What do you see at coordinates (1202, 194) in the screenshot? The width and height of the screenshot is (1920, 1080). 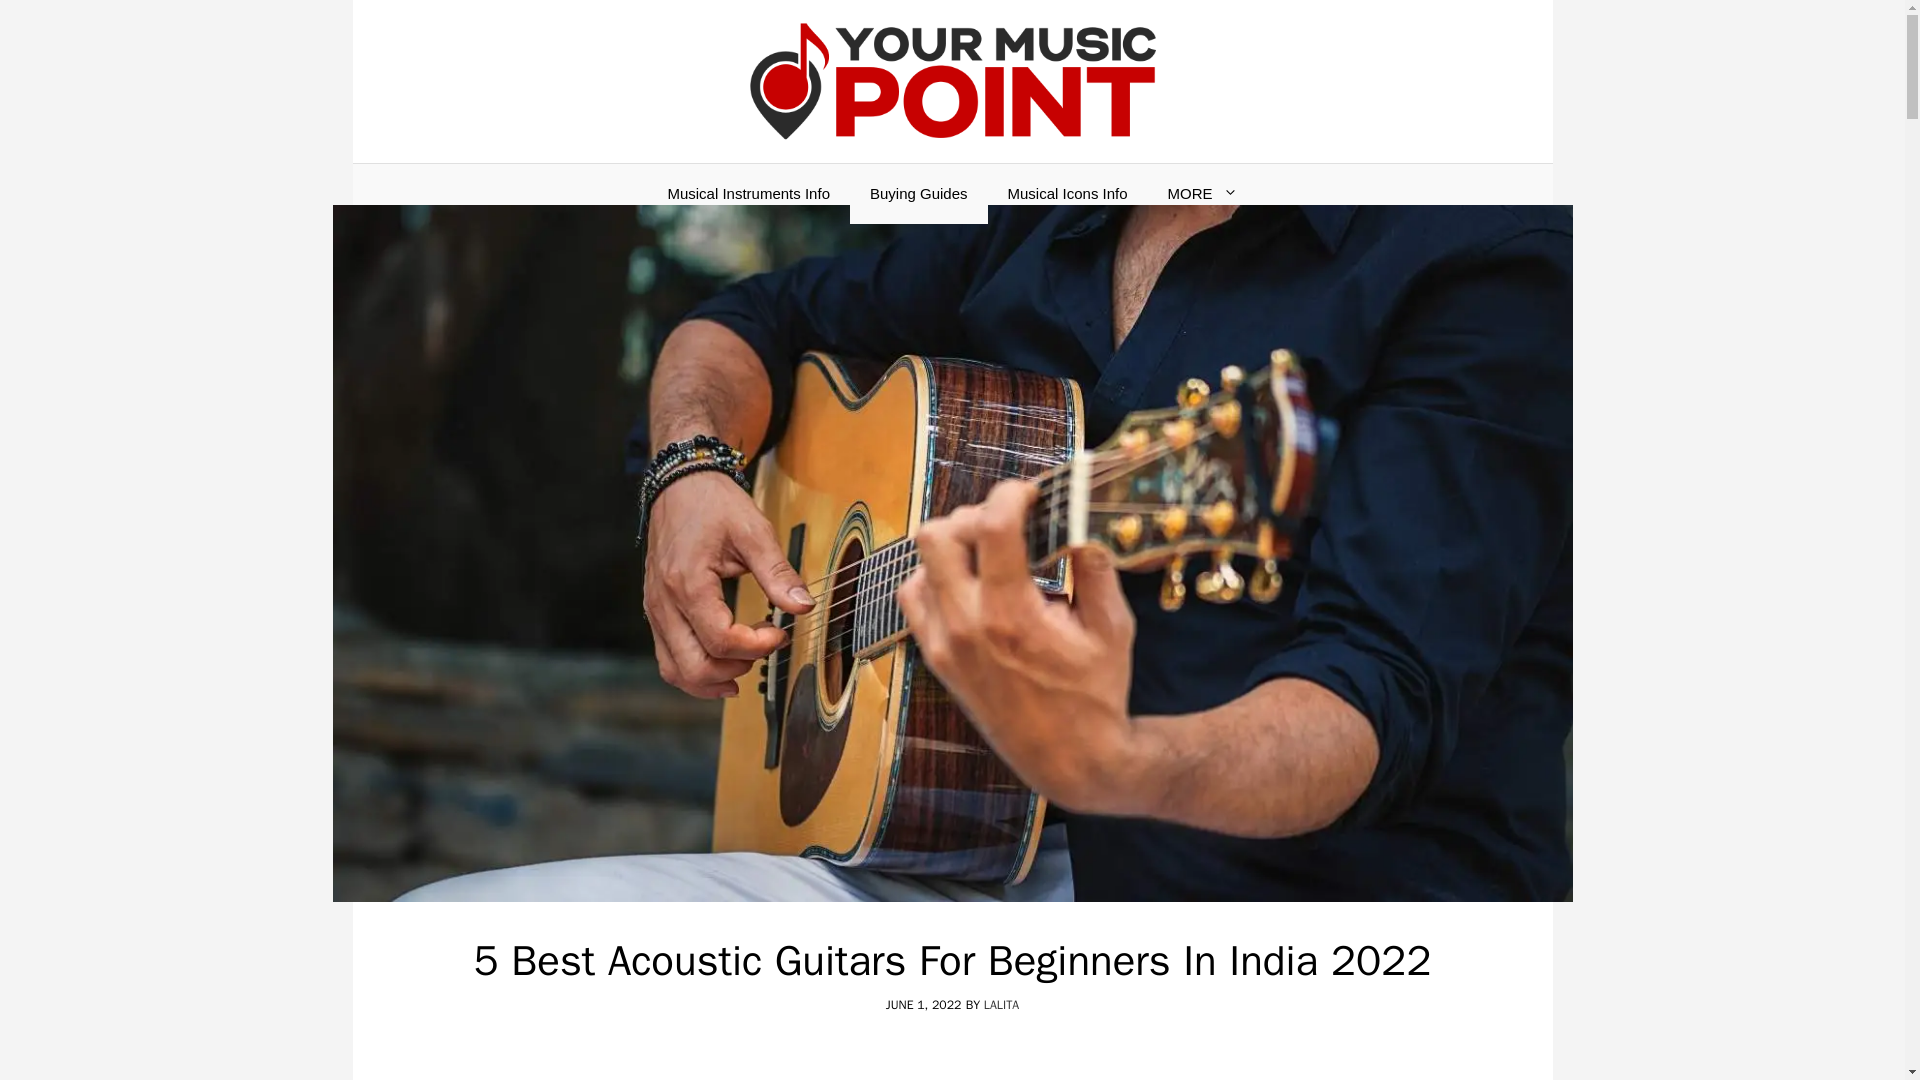 I see `MORE` at bounding box center [1202, 194].